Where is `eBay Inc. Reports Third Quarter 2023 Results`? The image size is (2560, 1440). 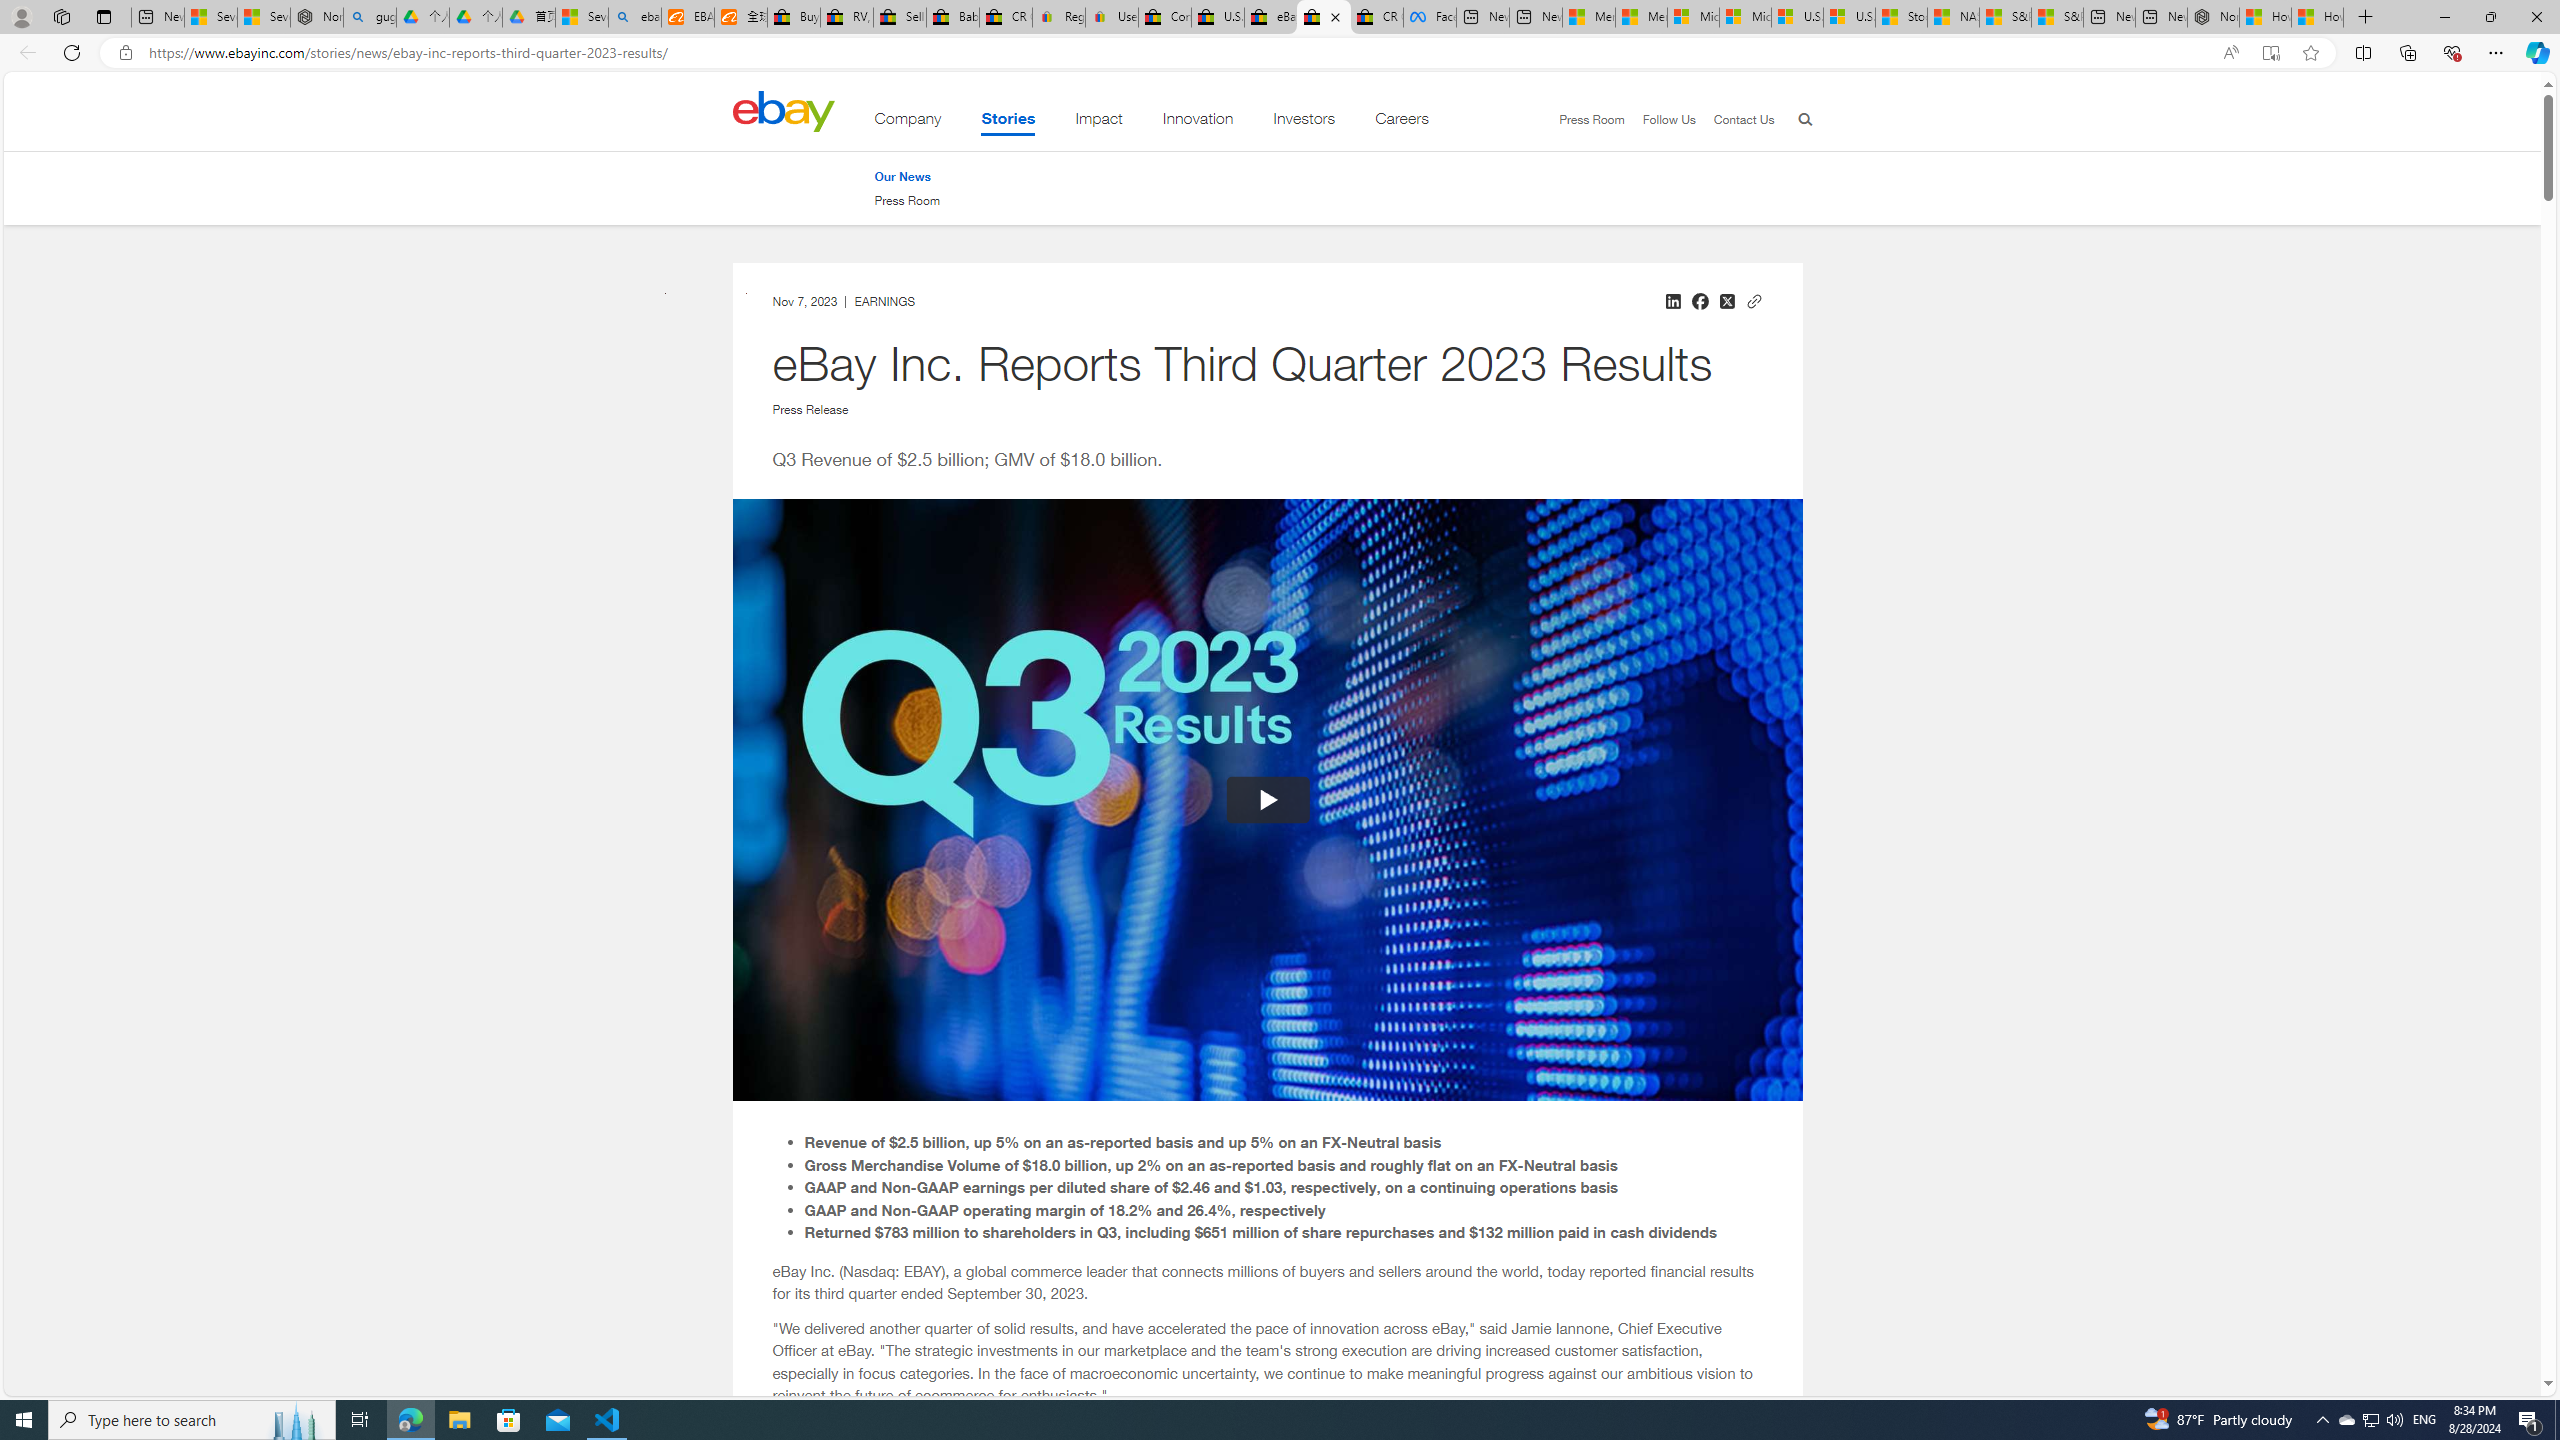
eBay Inc. Reports Third Quarter 2023 Results is located at coordinates (1324, 17).